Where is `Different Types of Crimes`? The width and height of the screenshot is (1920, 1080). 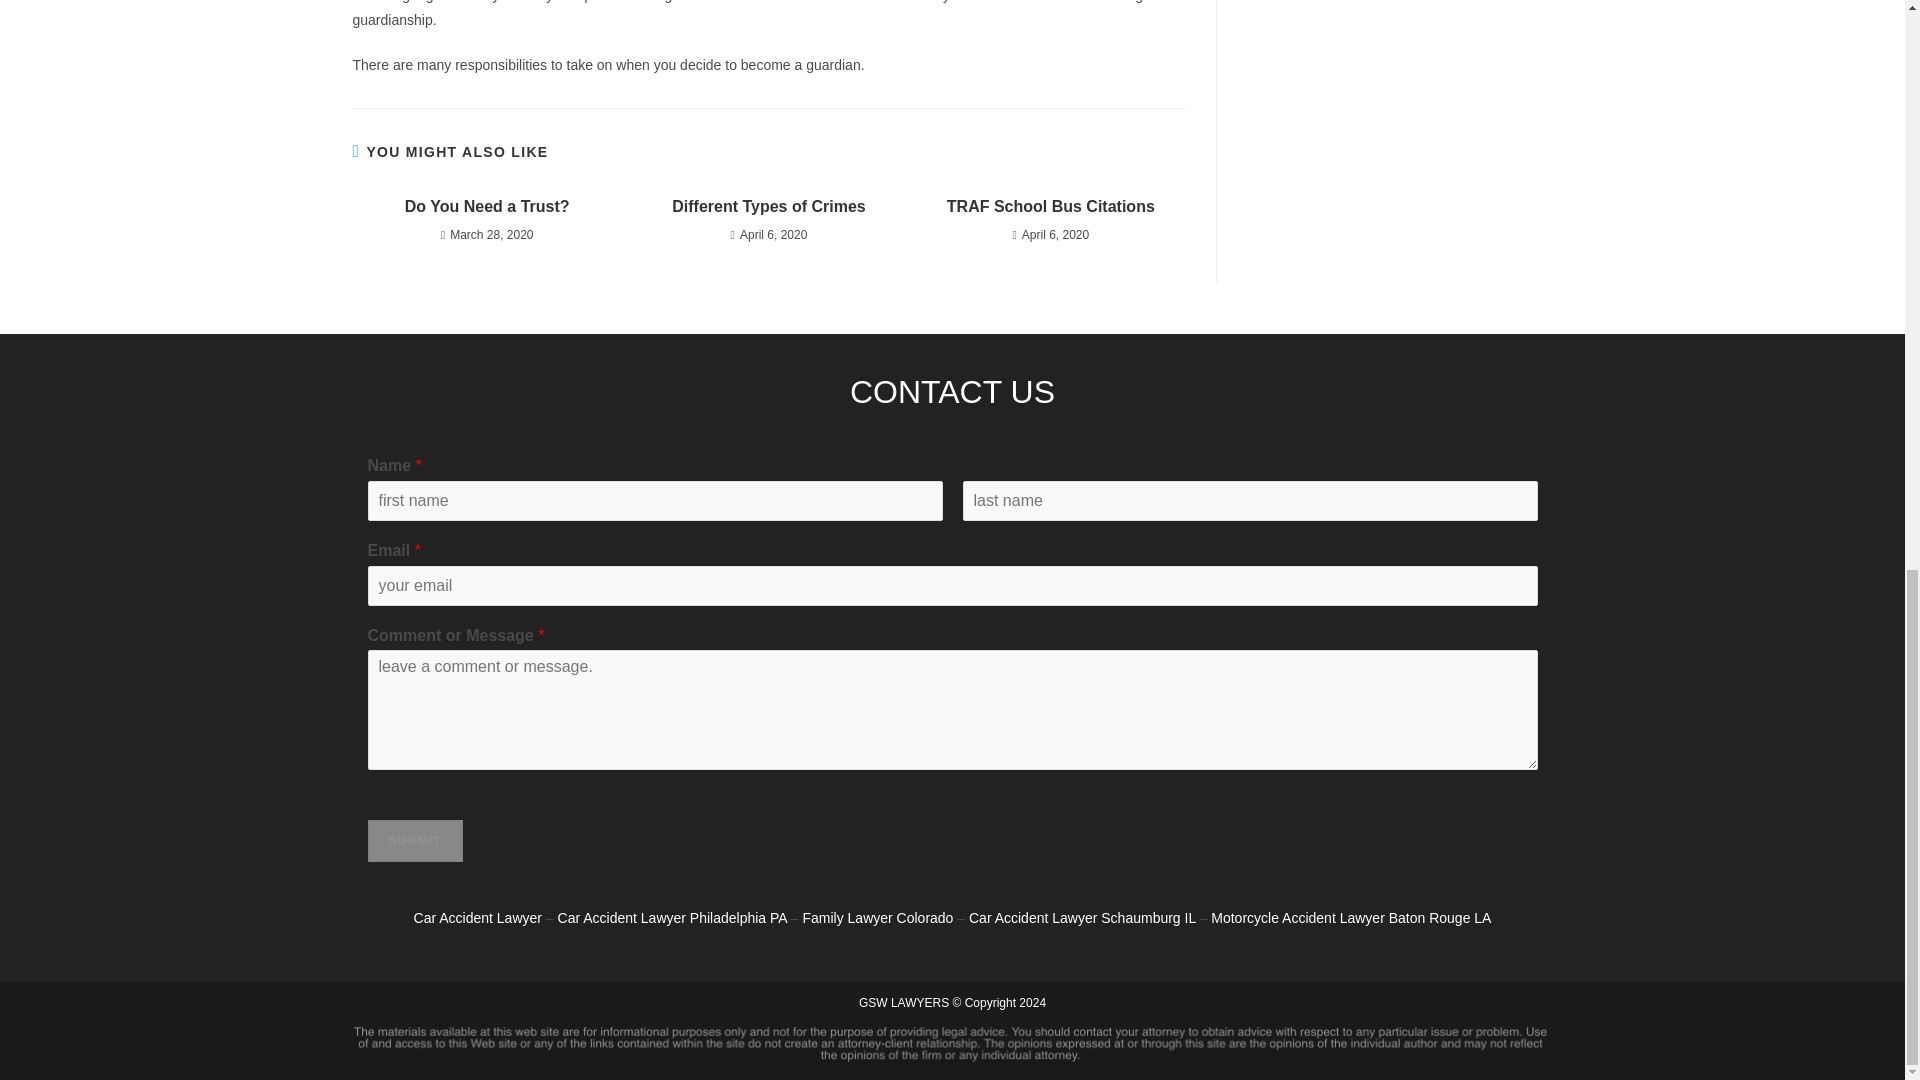
Different Types of Crimes is located at coordinates (768, 206).